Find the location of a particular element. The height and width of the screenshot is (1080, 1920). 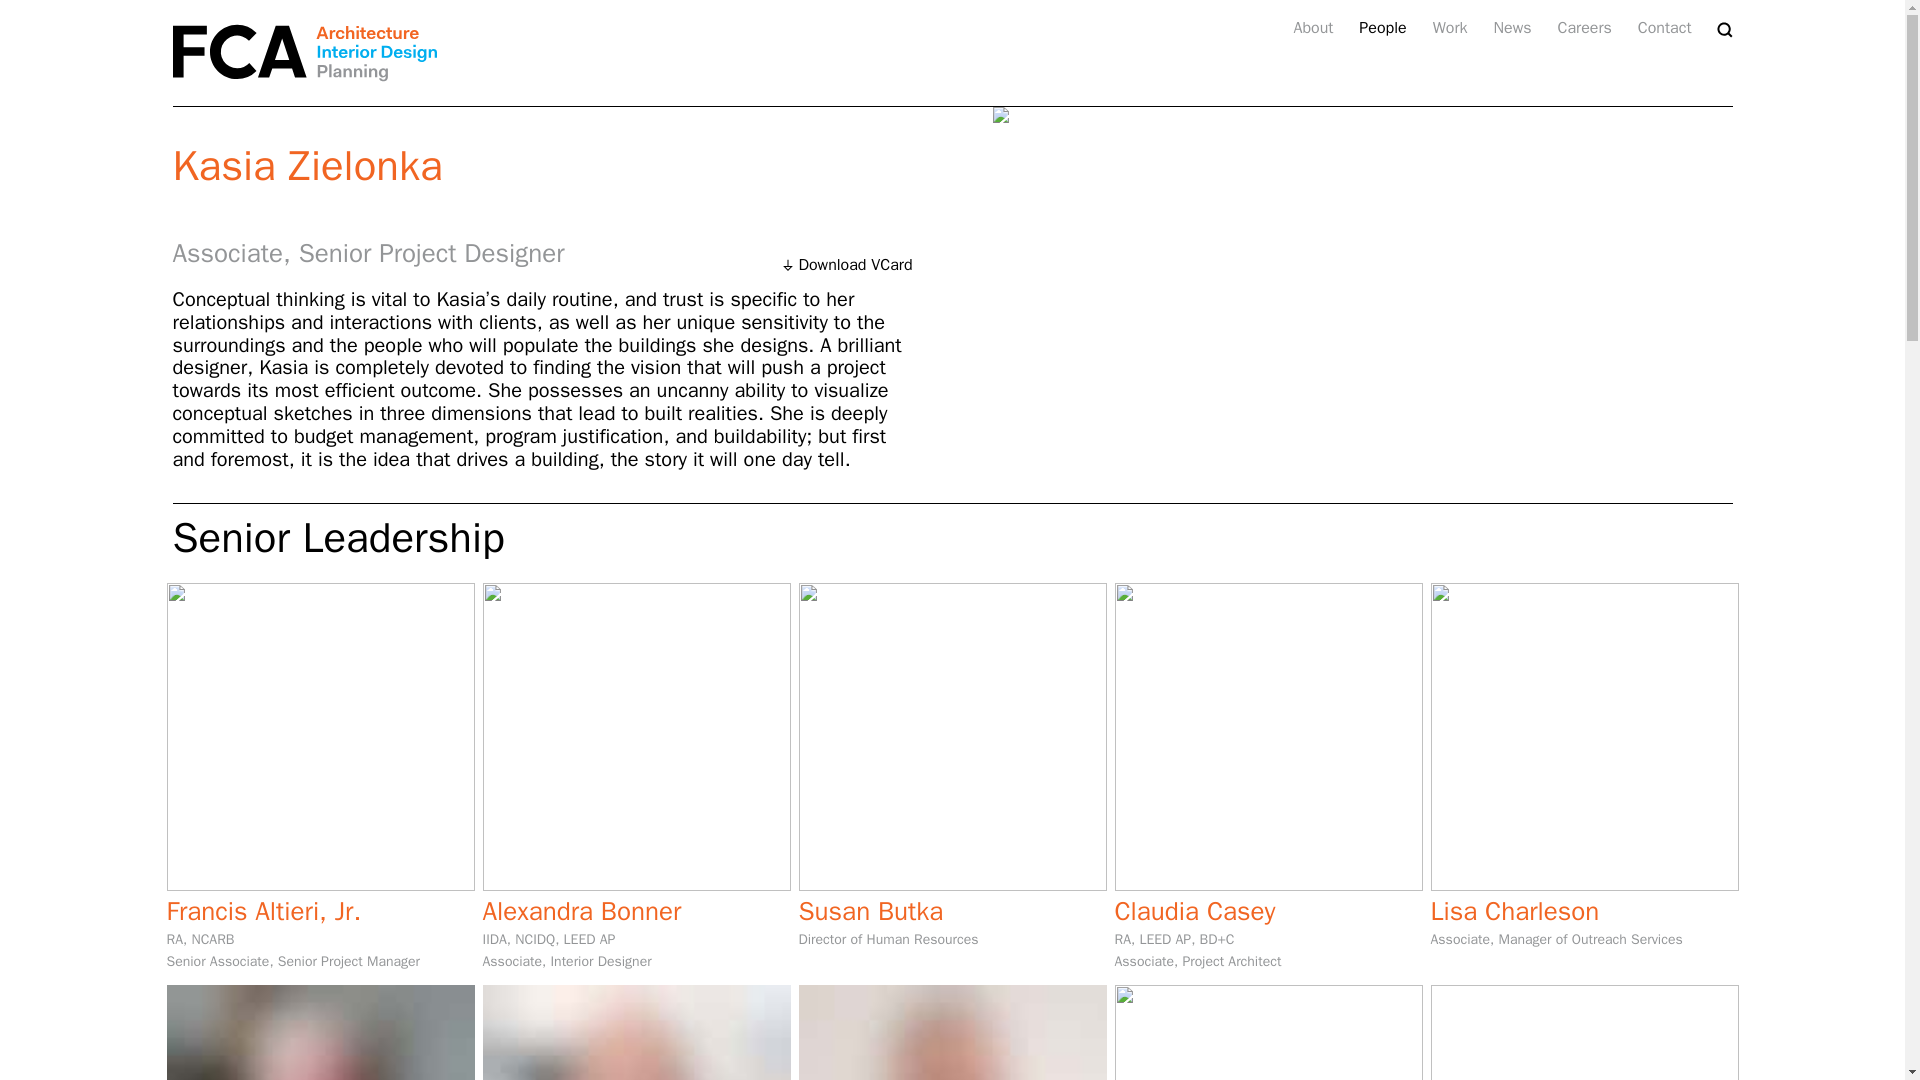

People is located at coordinates (952, 1032).